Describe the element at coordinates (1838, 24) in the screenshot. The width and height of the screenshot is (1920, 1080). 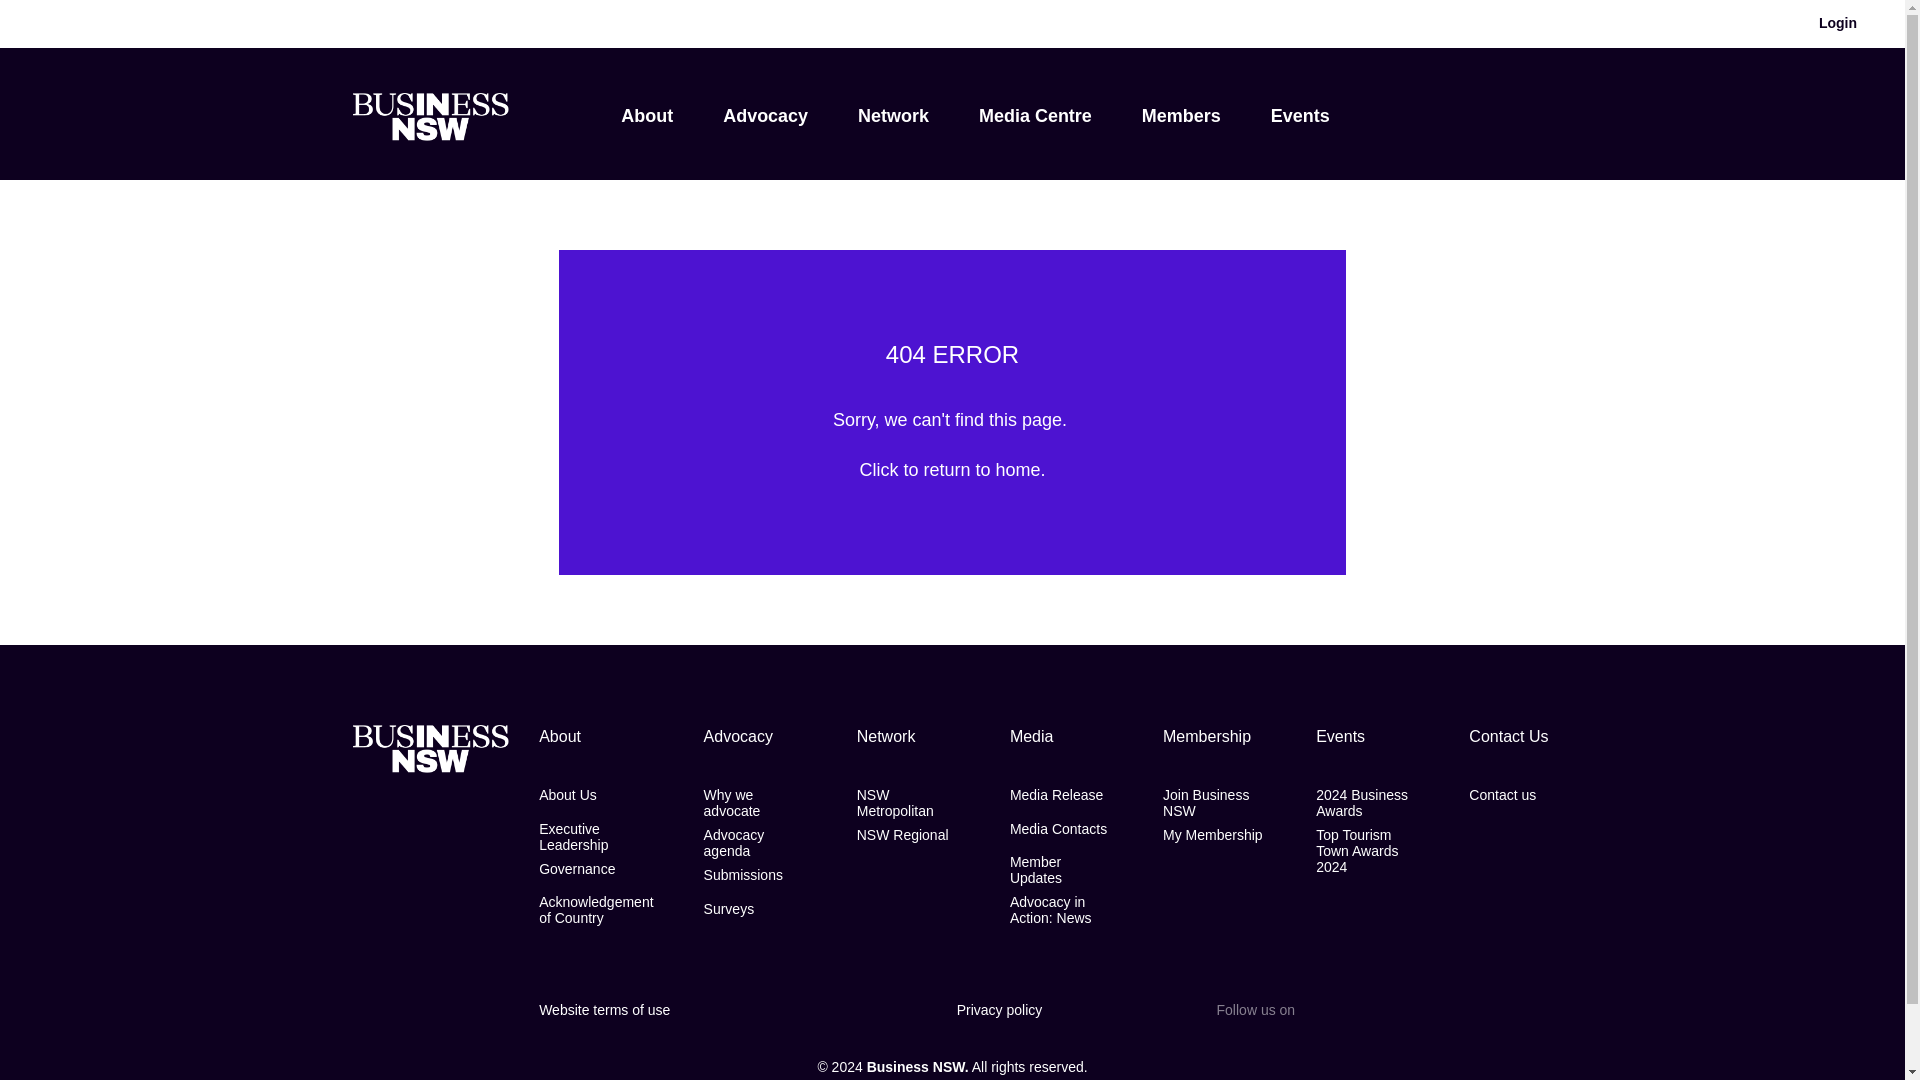
I see `Login` at that location.